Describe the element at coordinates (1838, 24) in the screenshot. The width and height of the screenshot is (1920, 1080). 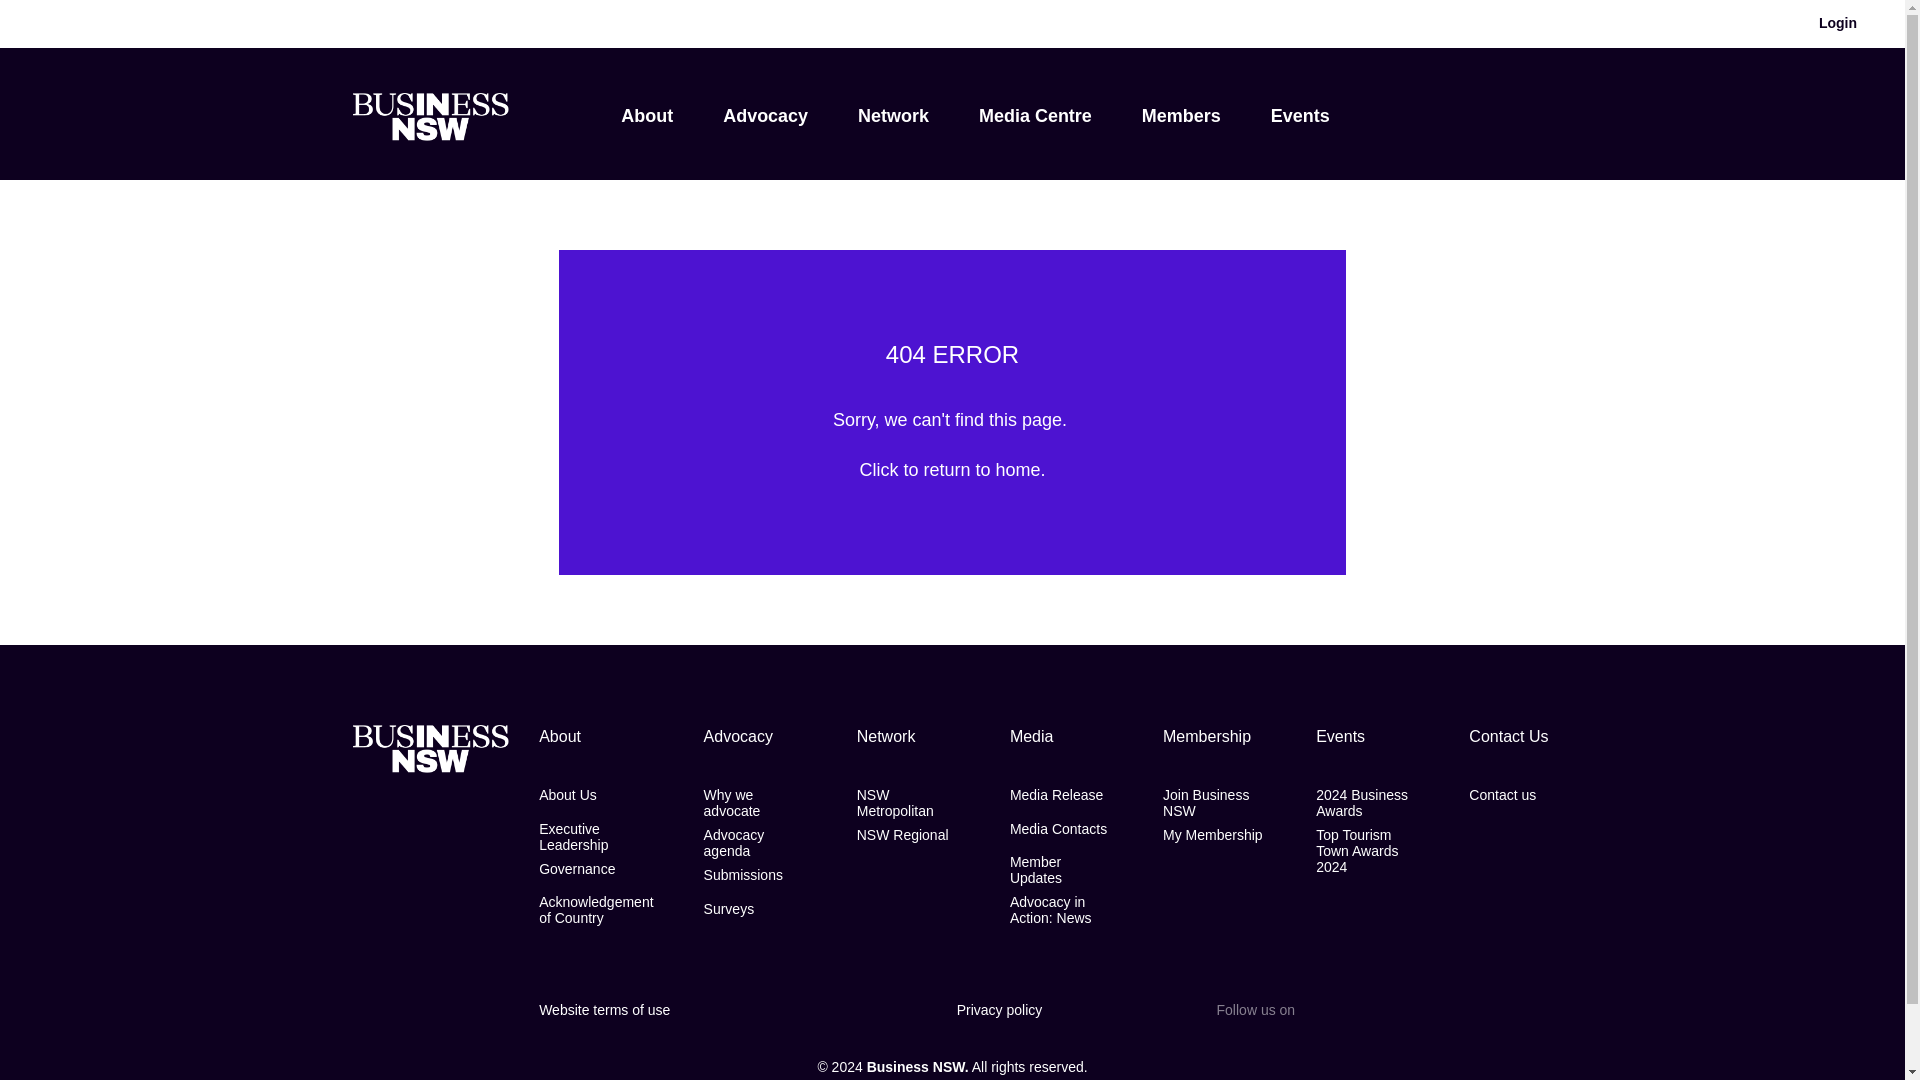
I see `Login` at that location.